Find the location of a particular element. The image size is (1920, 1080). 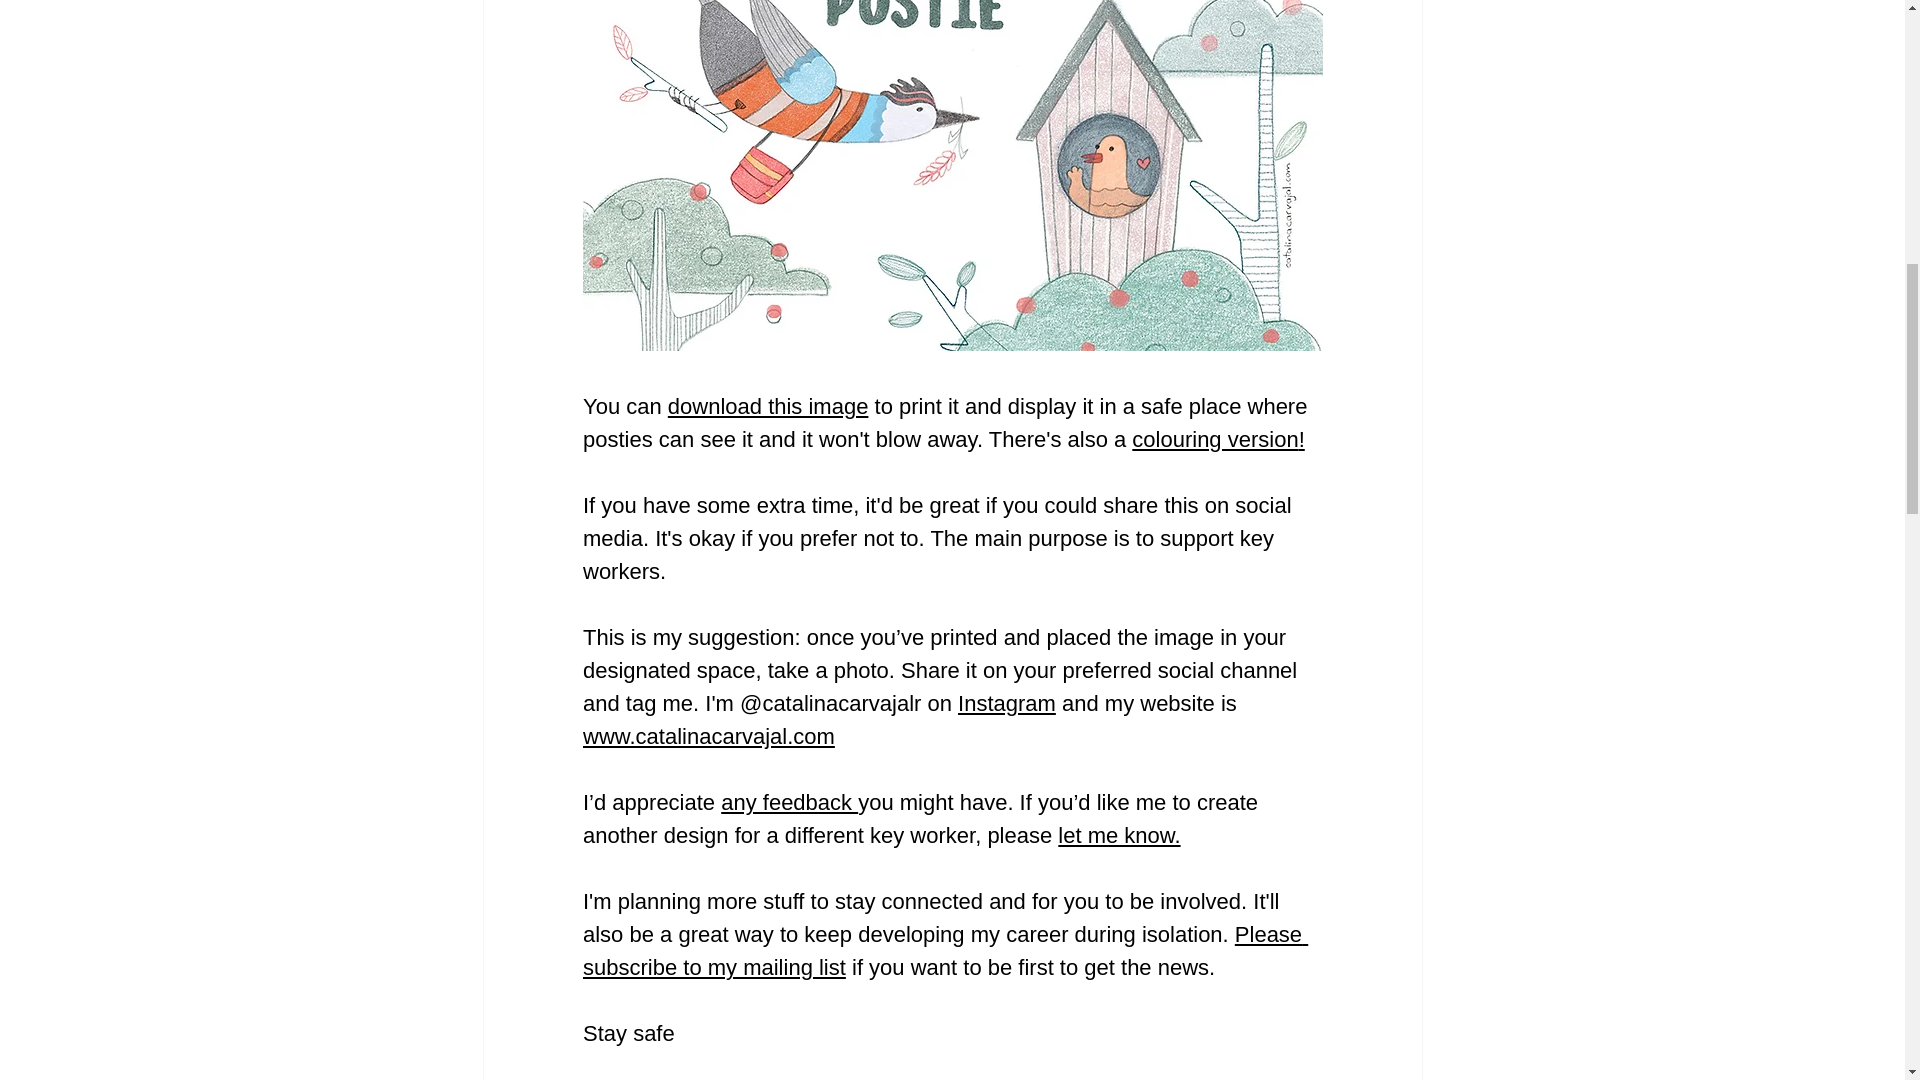

Instagram is located at coordinates (1007, 704).